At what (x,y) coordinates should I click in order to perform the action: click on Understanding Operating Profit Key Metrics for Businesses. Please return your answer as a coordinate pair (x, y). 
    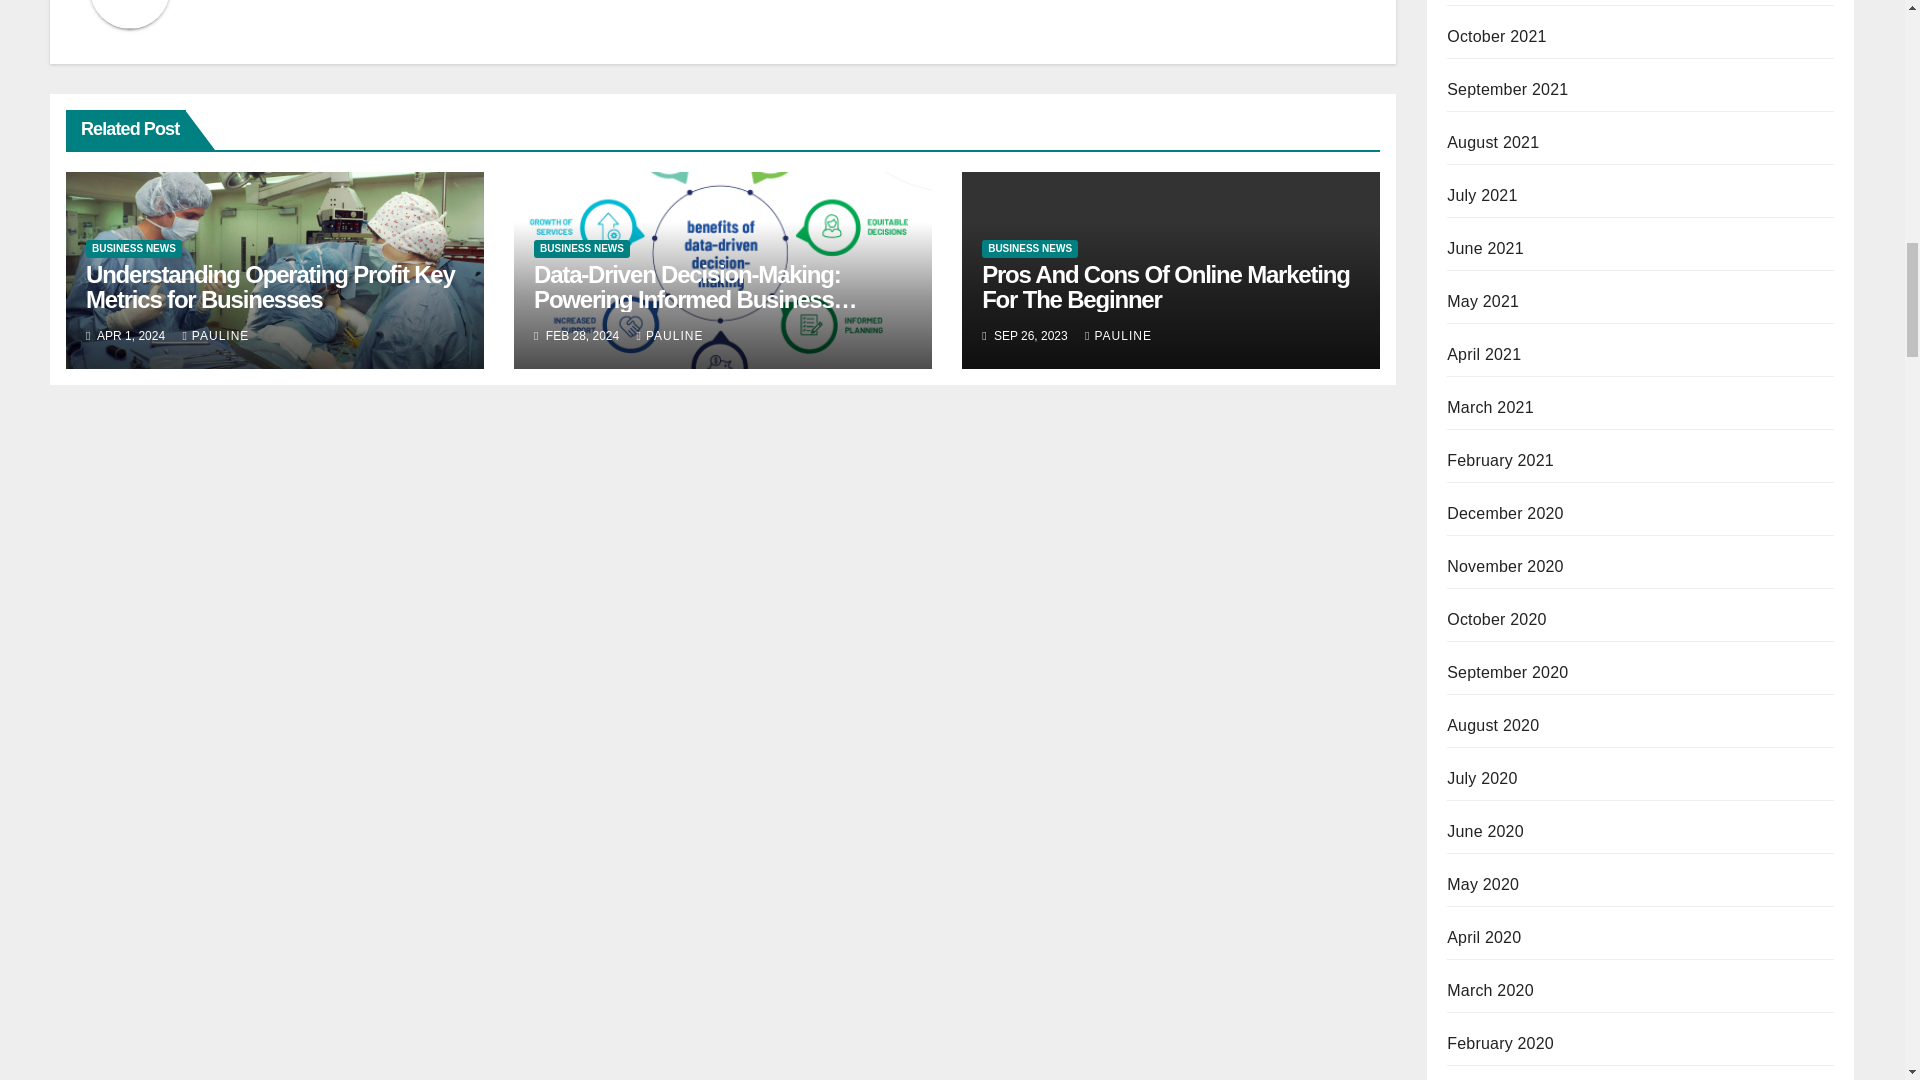
    Looking at the image, I should click on (270, 287).